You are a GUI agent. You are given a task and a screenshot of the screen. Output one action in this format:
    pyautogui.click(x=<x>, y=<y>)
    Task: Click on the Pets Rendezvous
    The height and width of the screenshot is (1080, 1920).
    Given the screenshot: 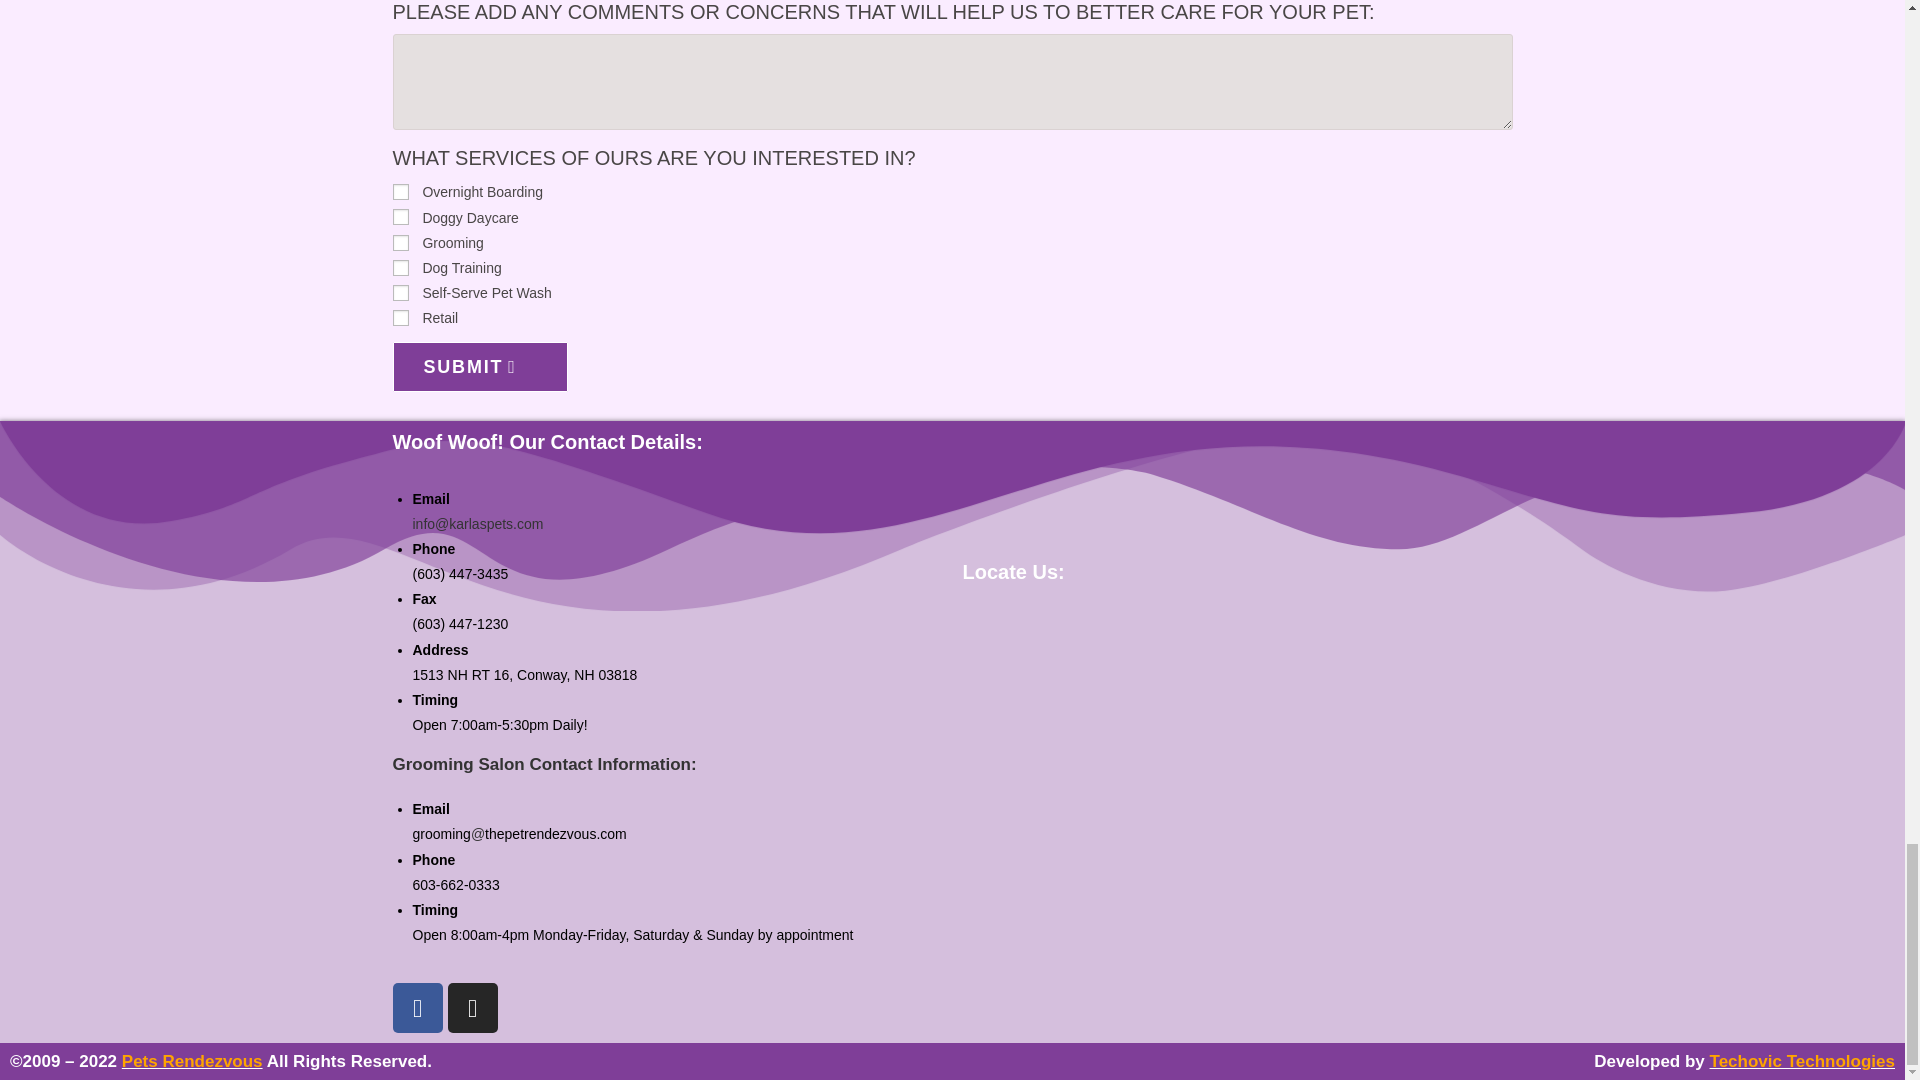 What is the action you would take?
    pyautogui.click(x=192, y=1061)
    